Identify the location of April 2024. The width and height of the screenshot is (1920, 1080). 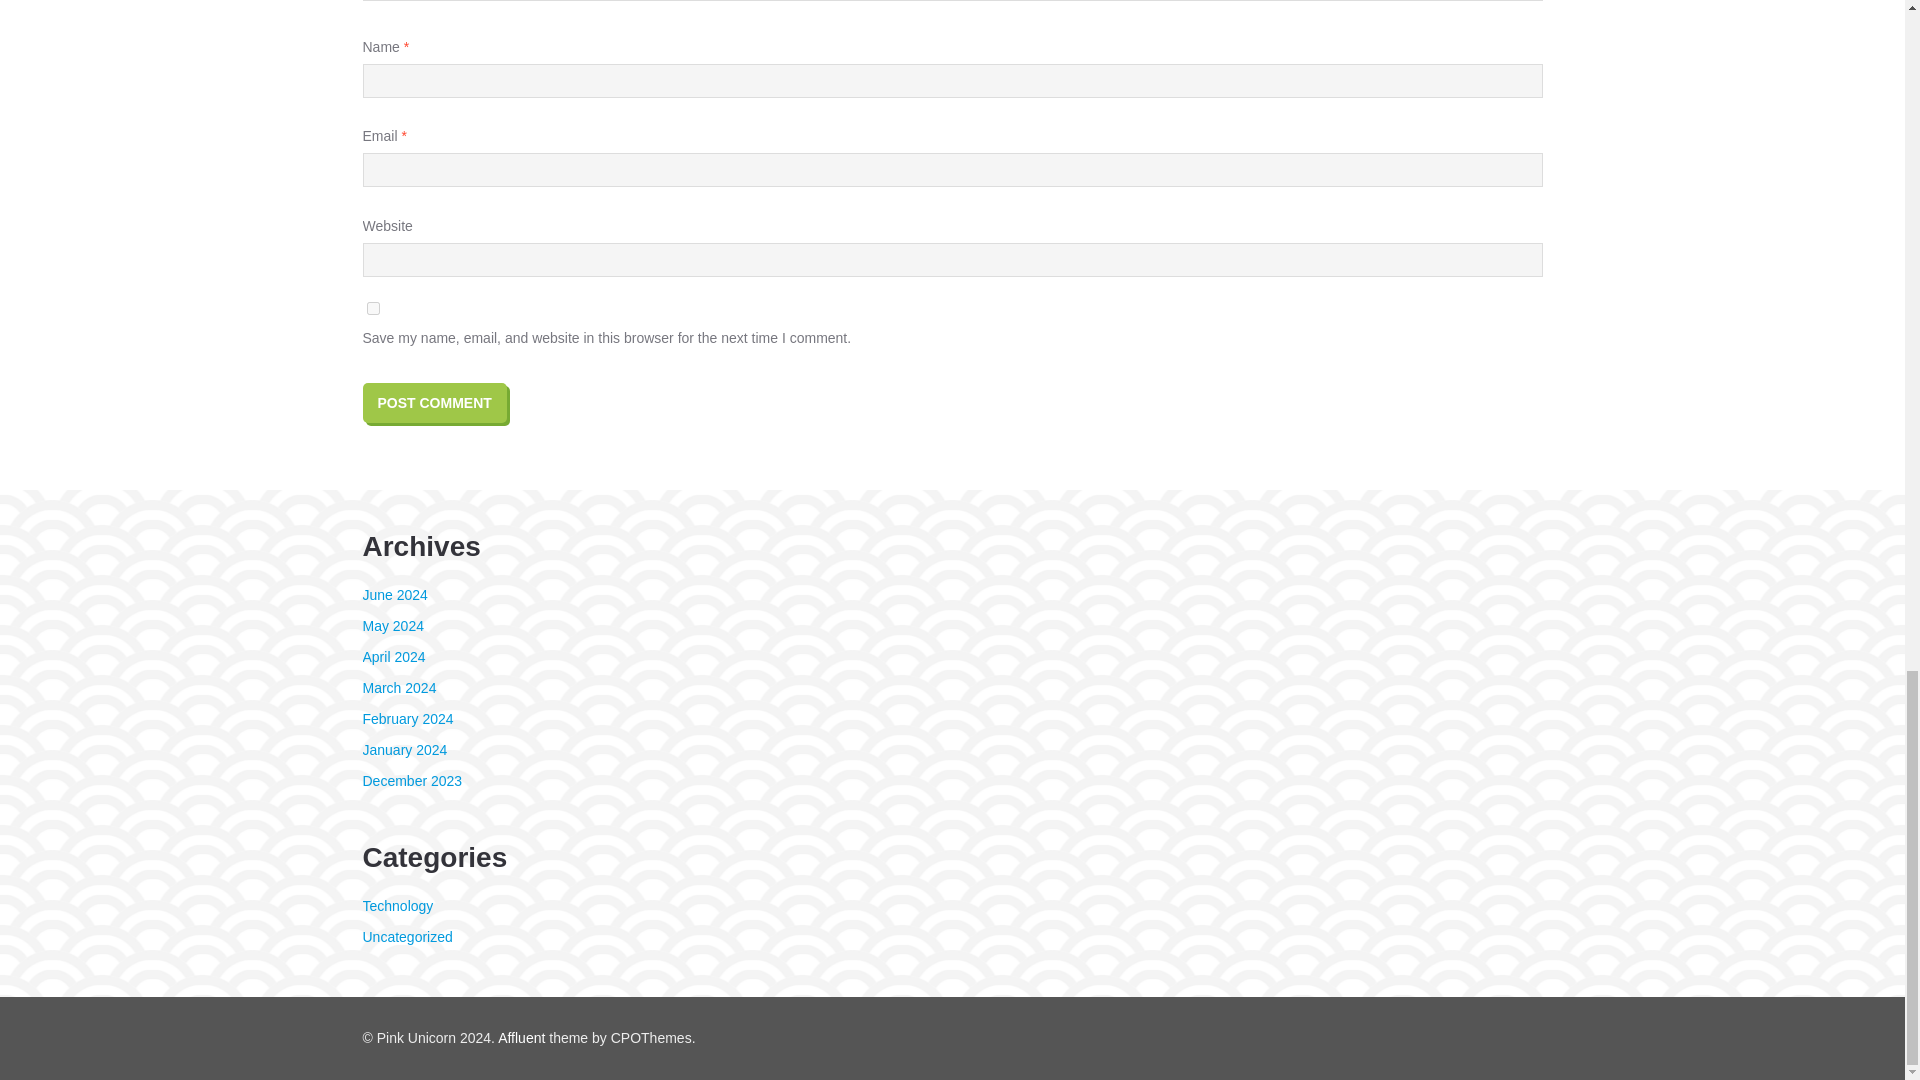
(393, 657).